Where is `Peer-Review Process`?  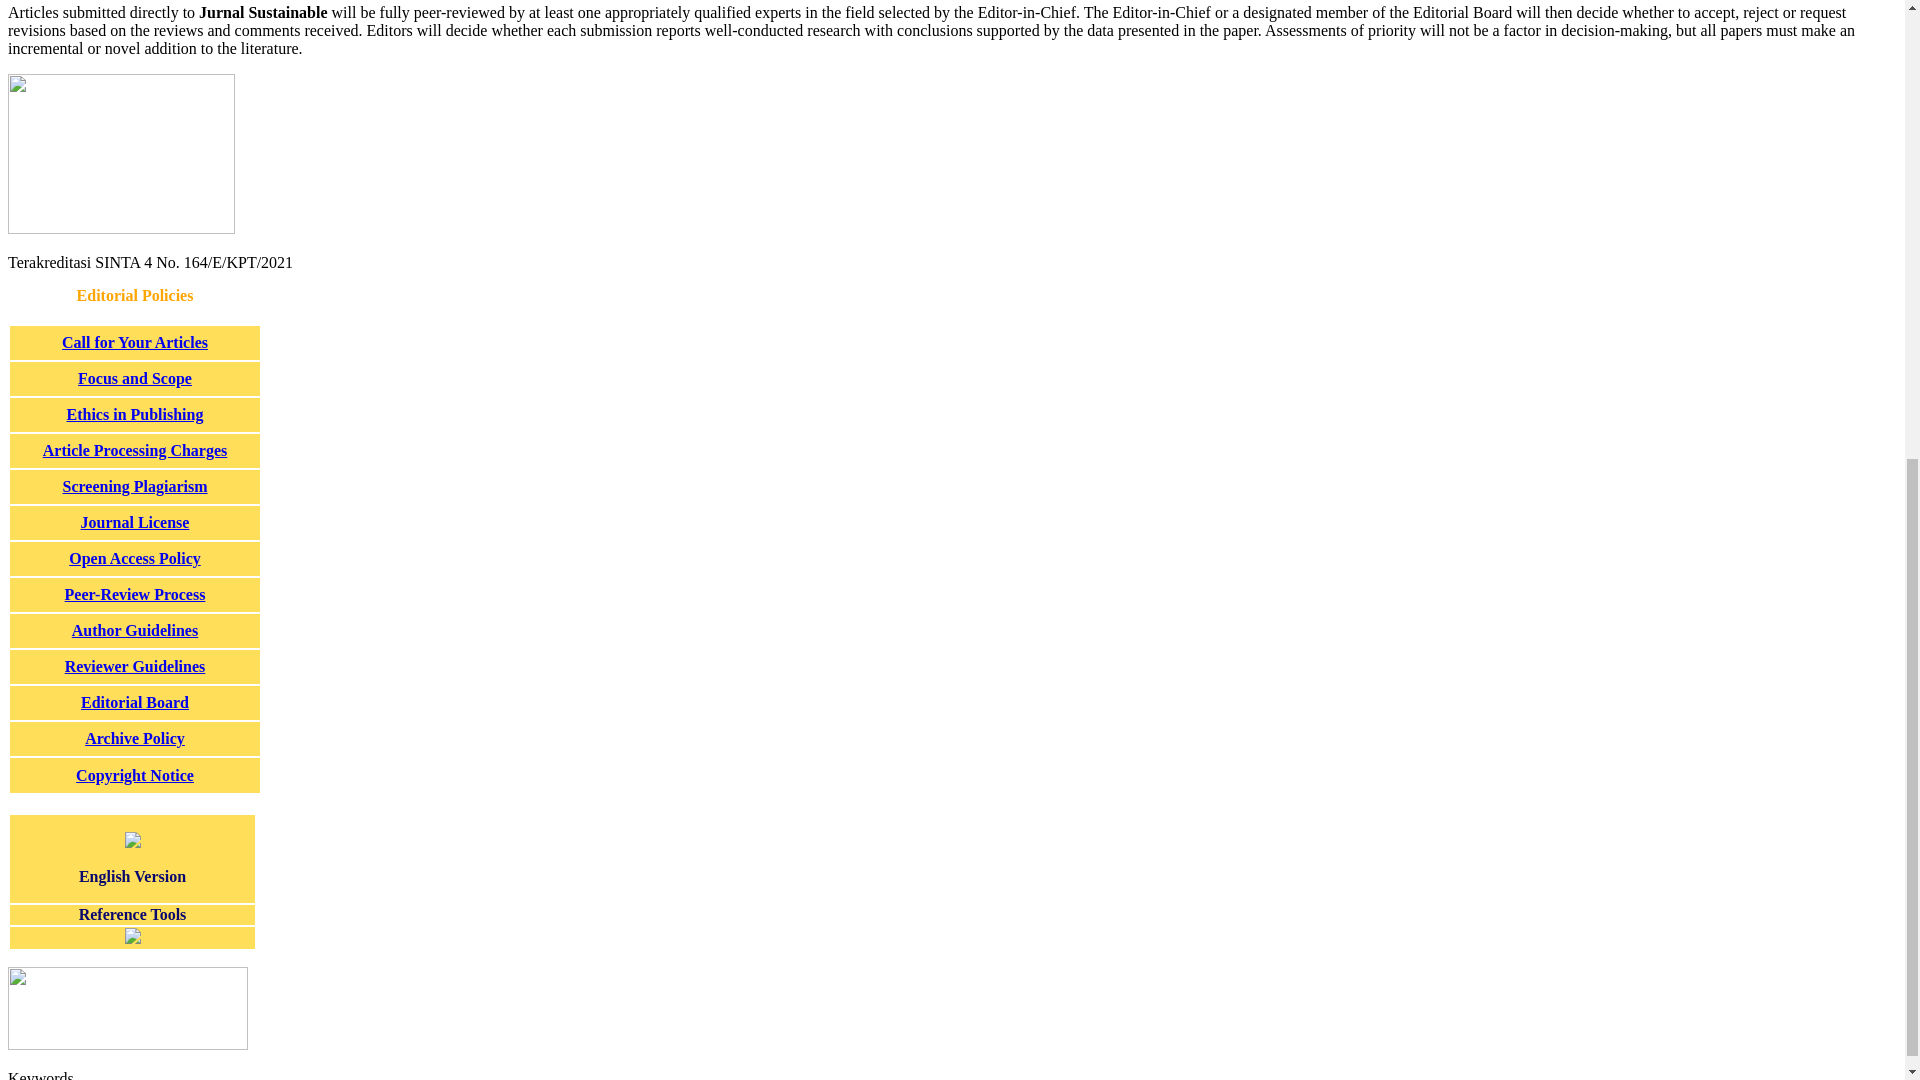 Peer-Review Process is located at coordinates (135, 594).